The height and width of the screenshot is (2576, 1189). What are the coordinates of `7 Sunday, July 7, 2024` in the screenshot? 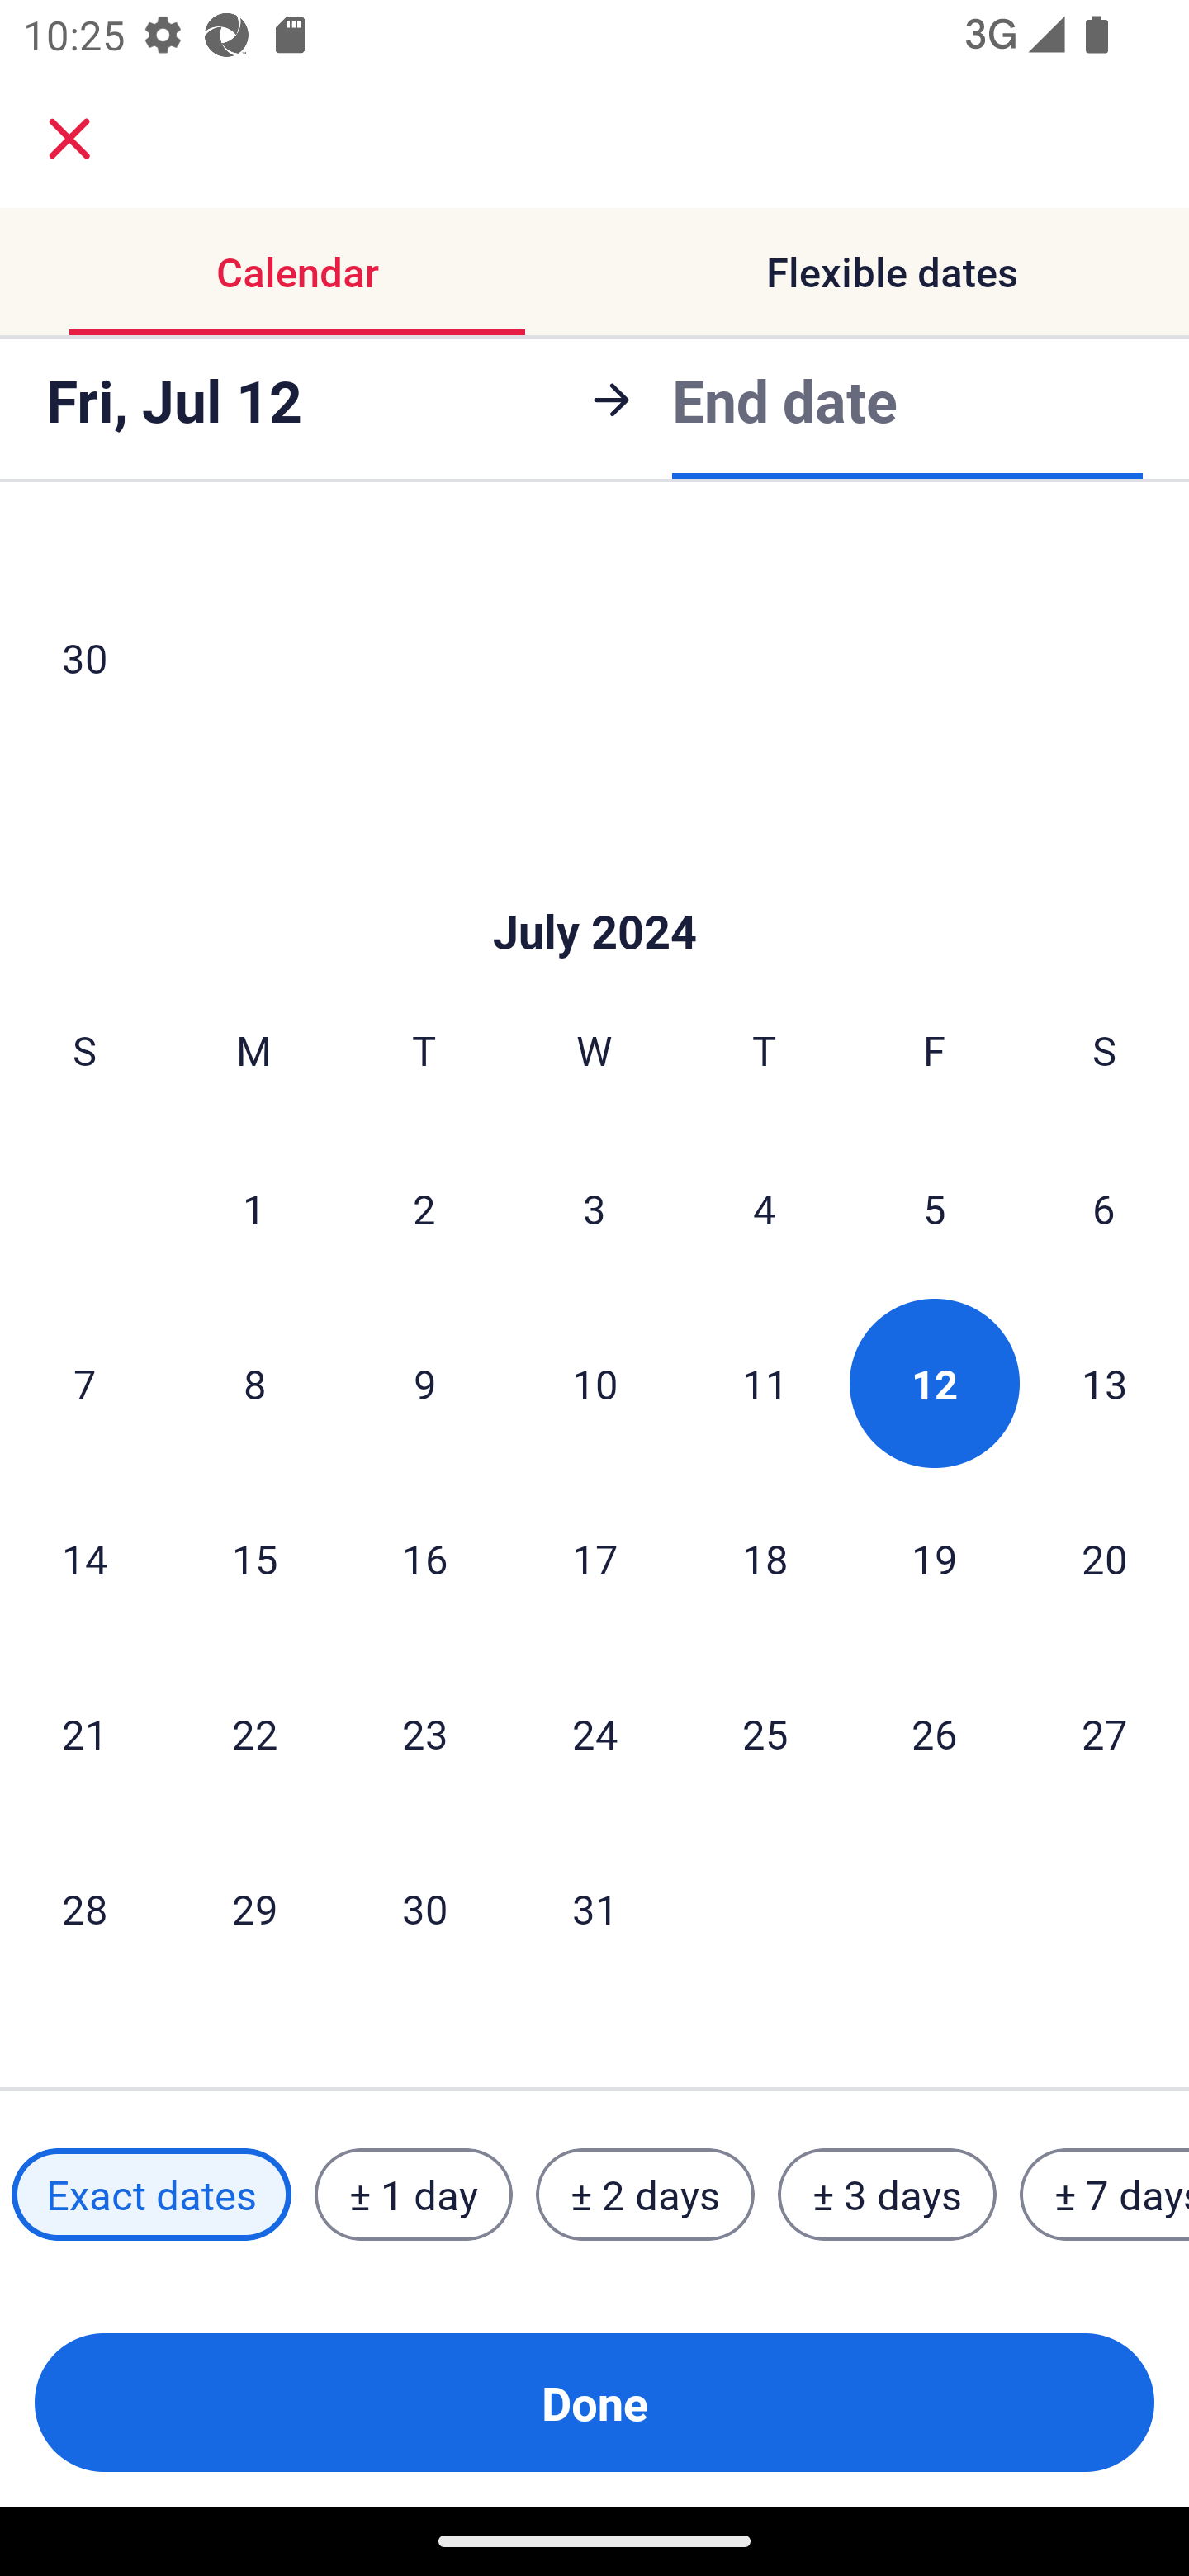 It's located at (84, 1383).